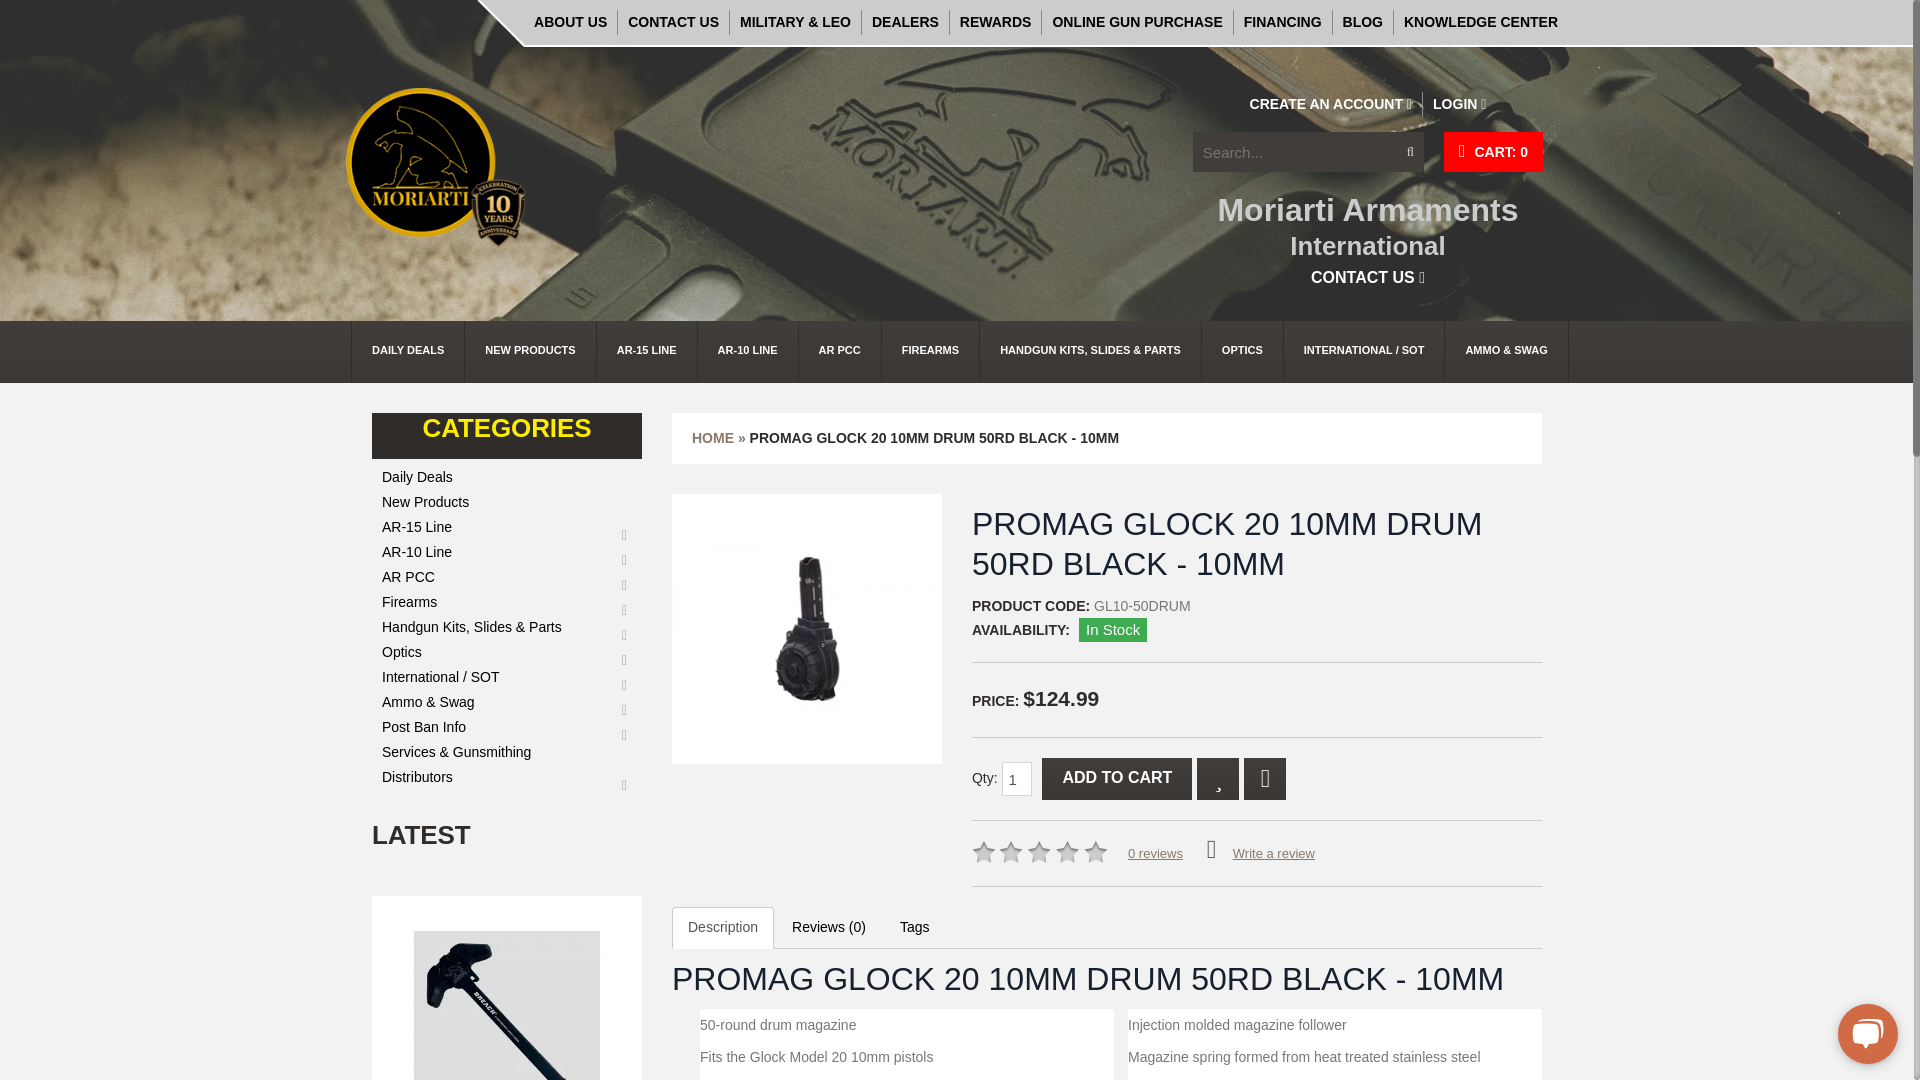  What do you see at coordinates (674, 22) in the screenshot?
I see `CONTACT US` at bounding box center [674, 22].